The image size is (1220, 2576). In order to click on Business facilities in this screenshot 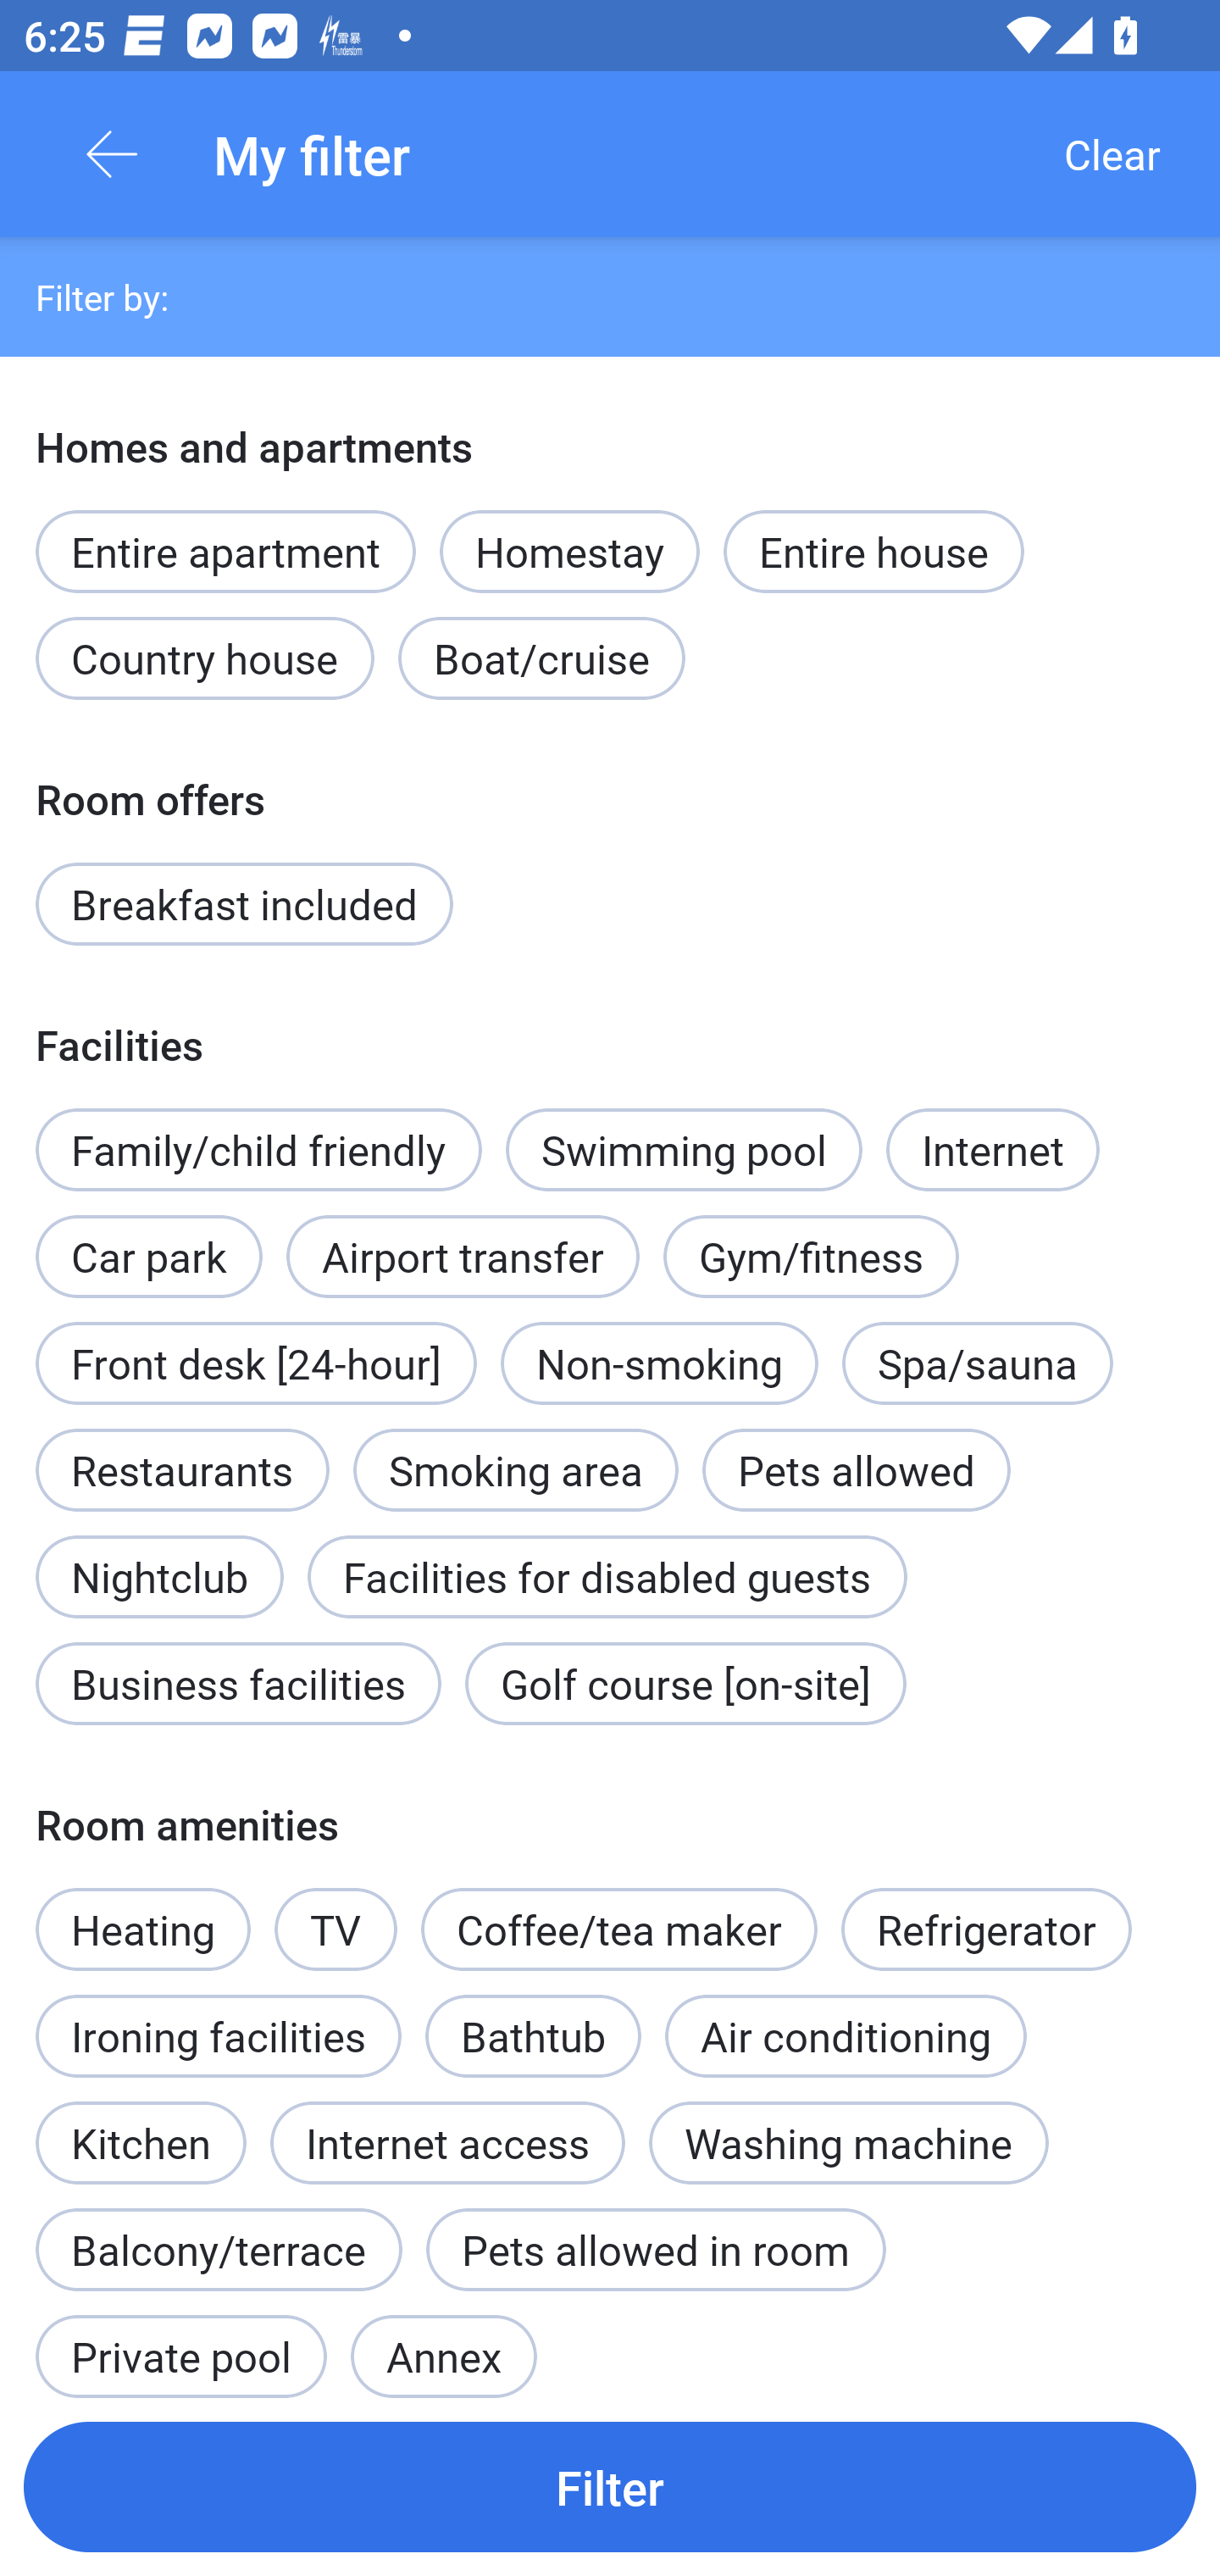, I will do `click(238, 1683)`.